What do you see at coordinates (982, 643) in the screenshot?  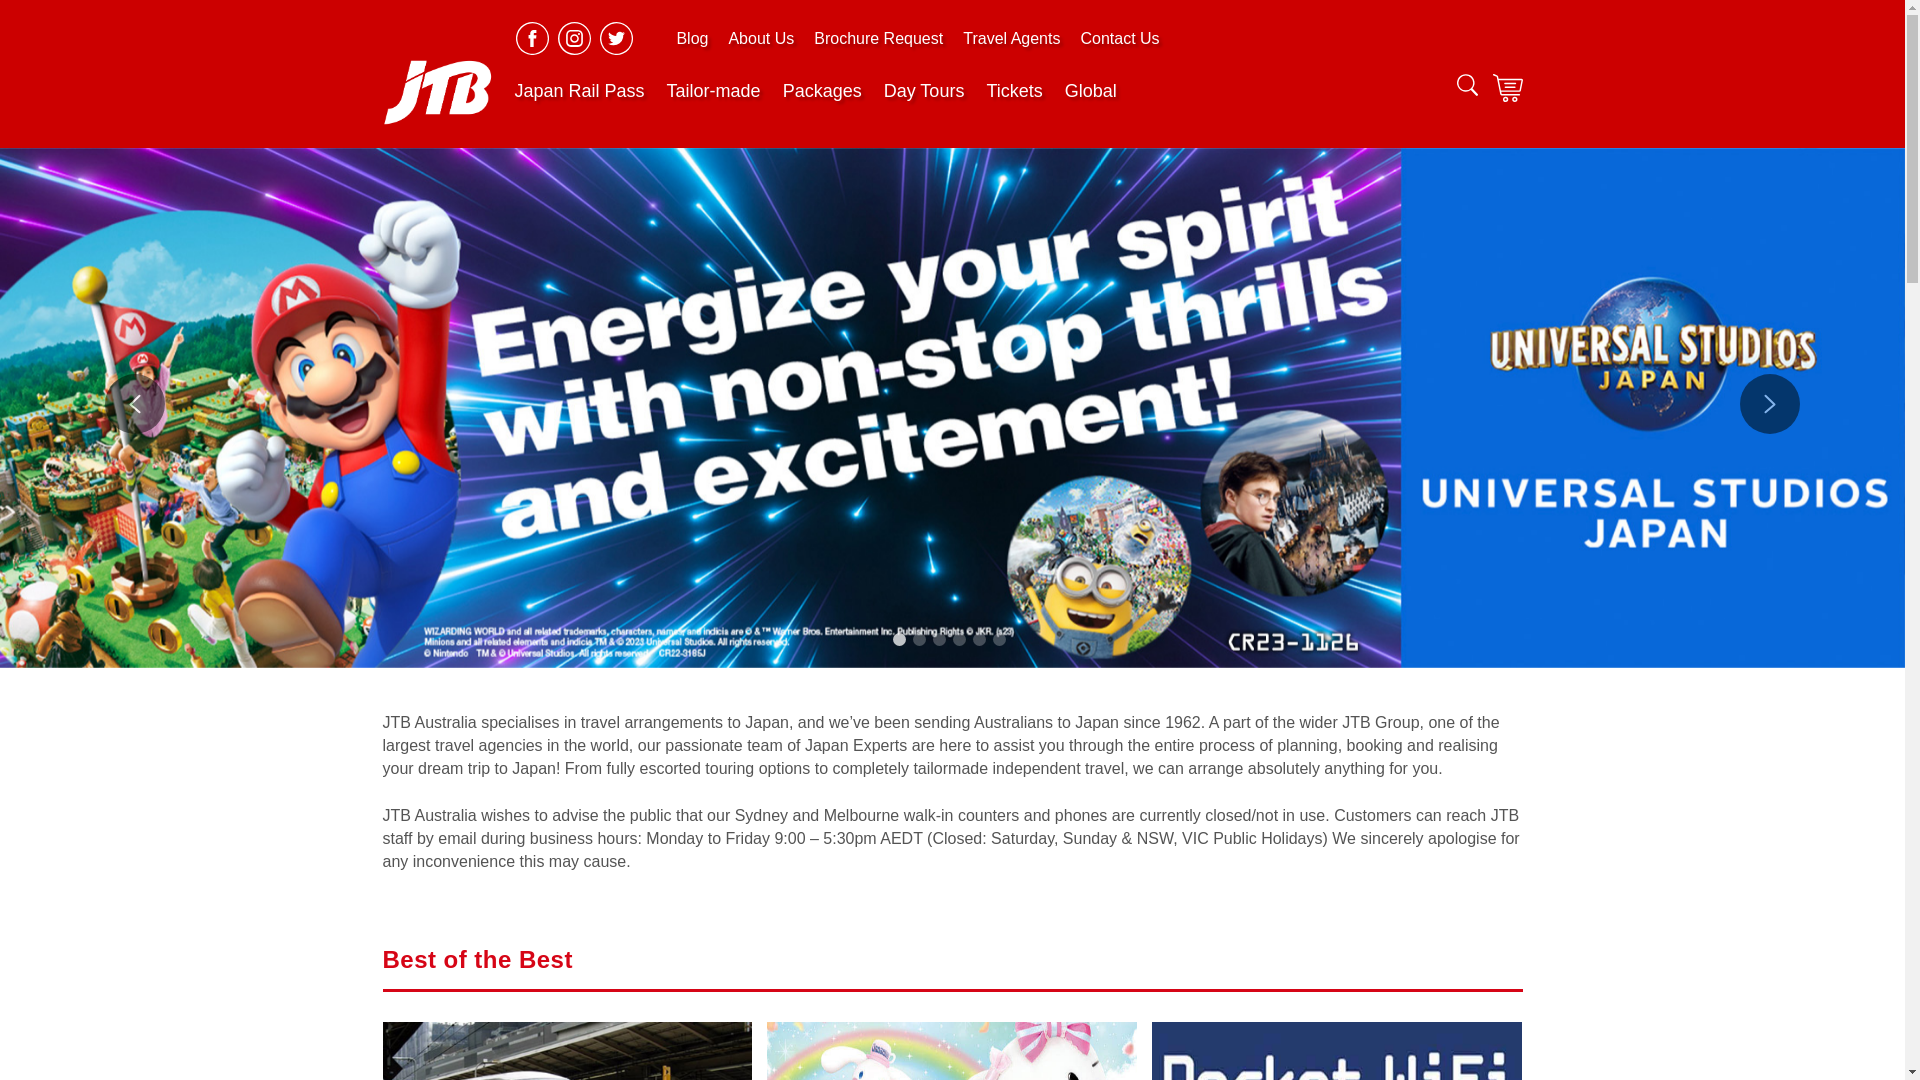 I see `5` at bounding box center [982, 643].